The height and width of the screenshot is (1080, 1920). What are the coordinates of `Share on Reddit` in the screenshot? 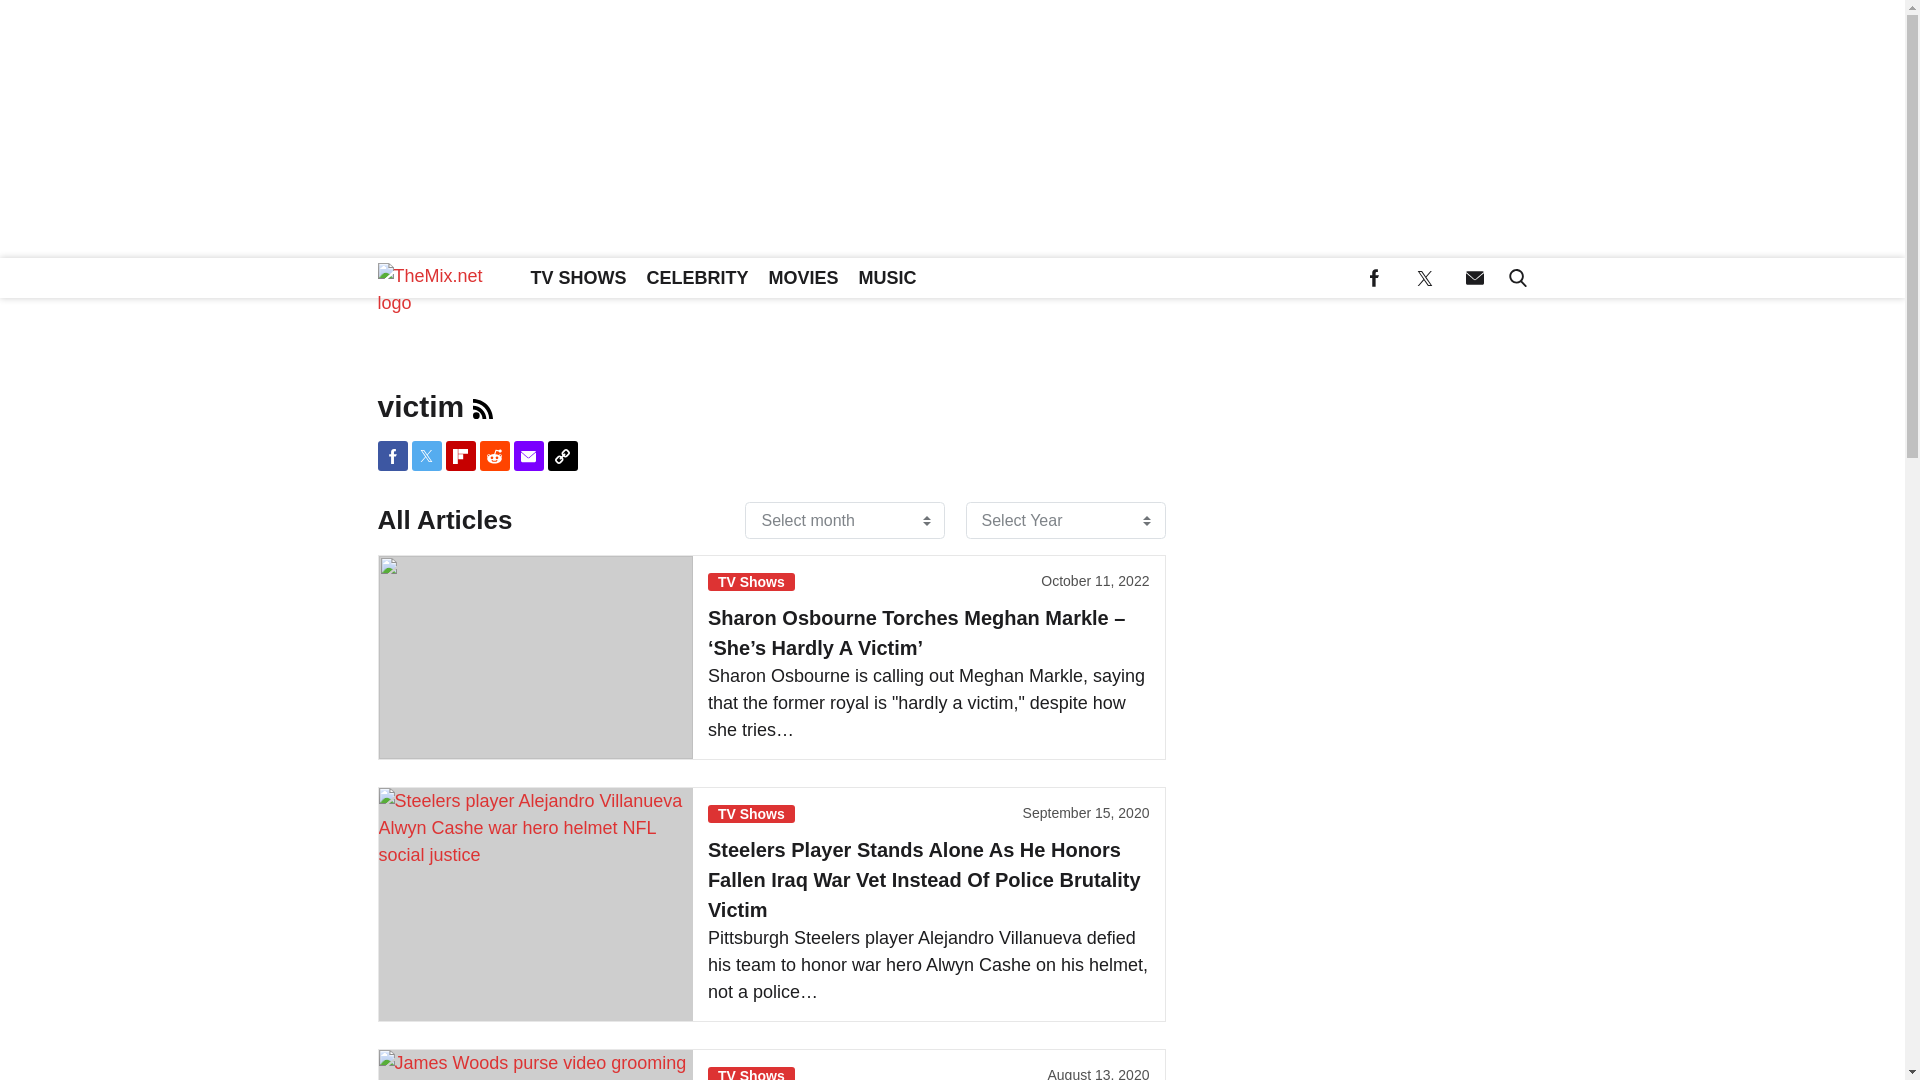 It's located at (495, 455).